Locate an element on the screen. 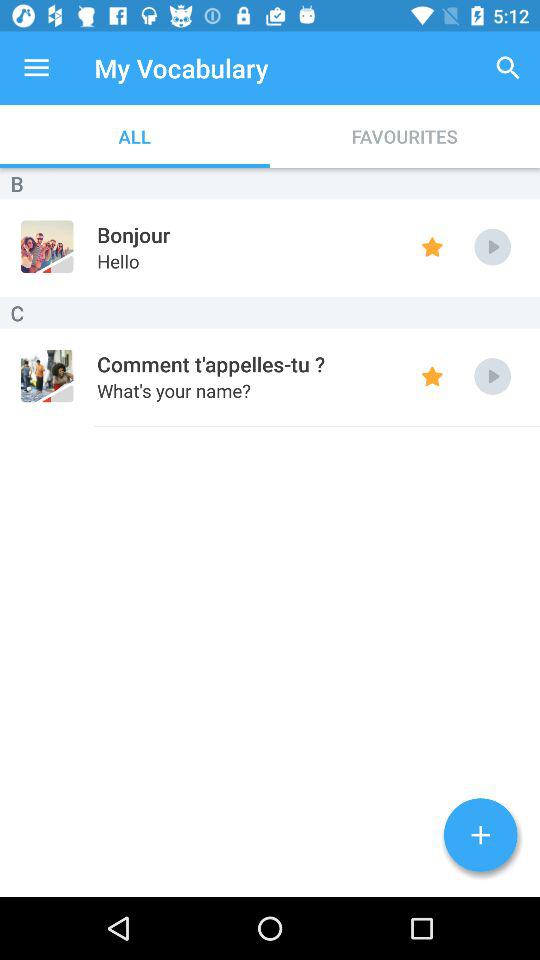 Image resolution: width=540 pixels, height=960 pixels. turn off the app to the right of my vocabulary item is located at coordinates (508, 68).